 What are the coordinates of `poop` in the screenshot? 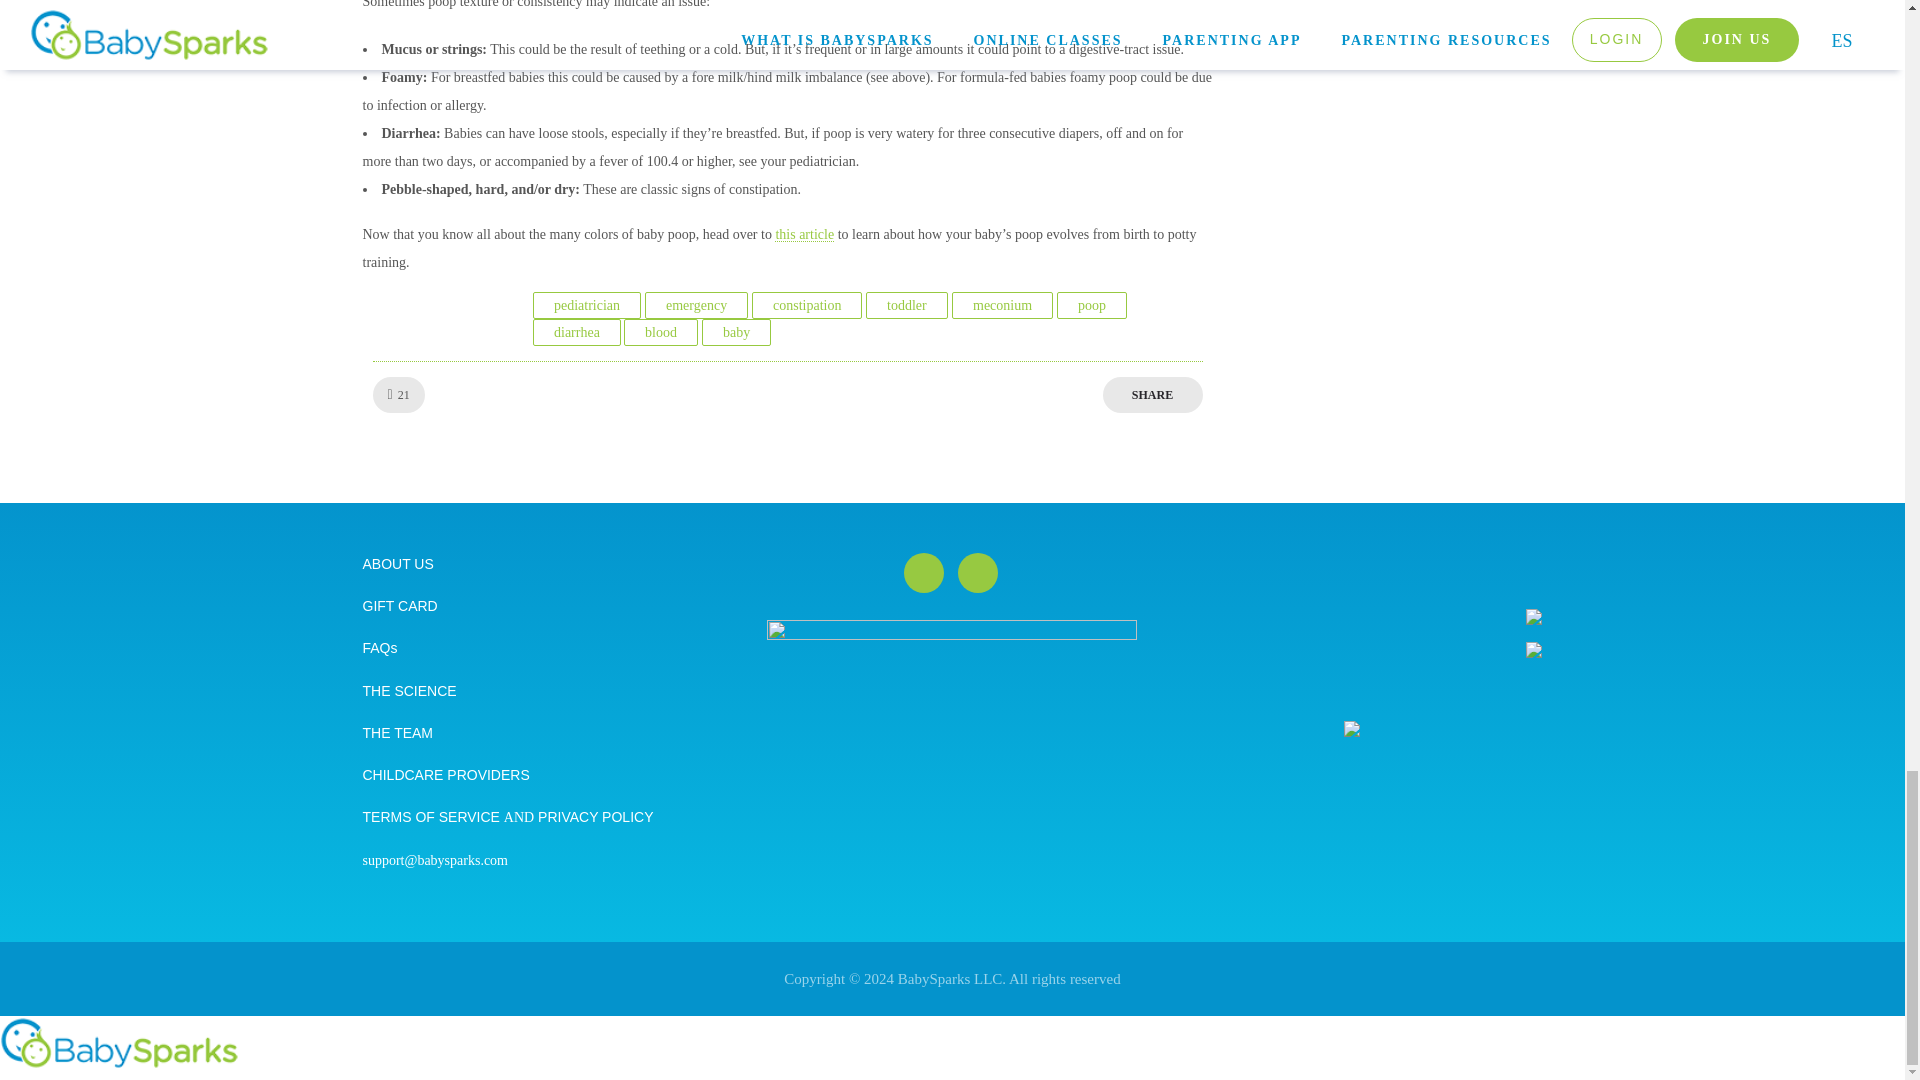 It's located at (1091, 304).